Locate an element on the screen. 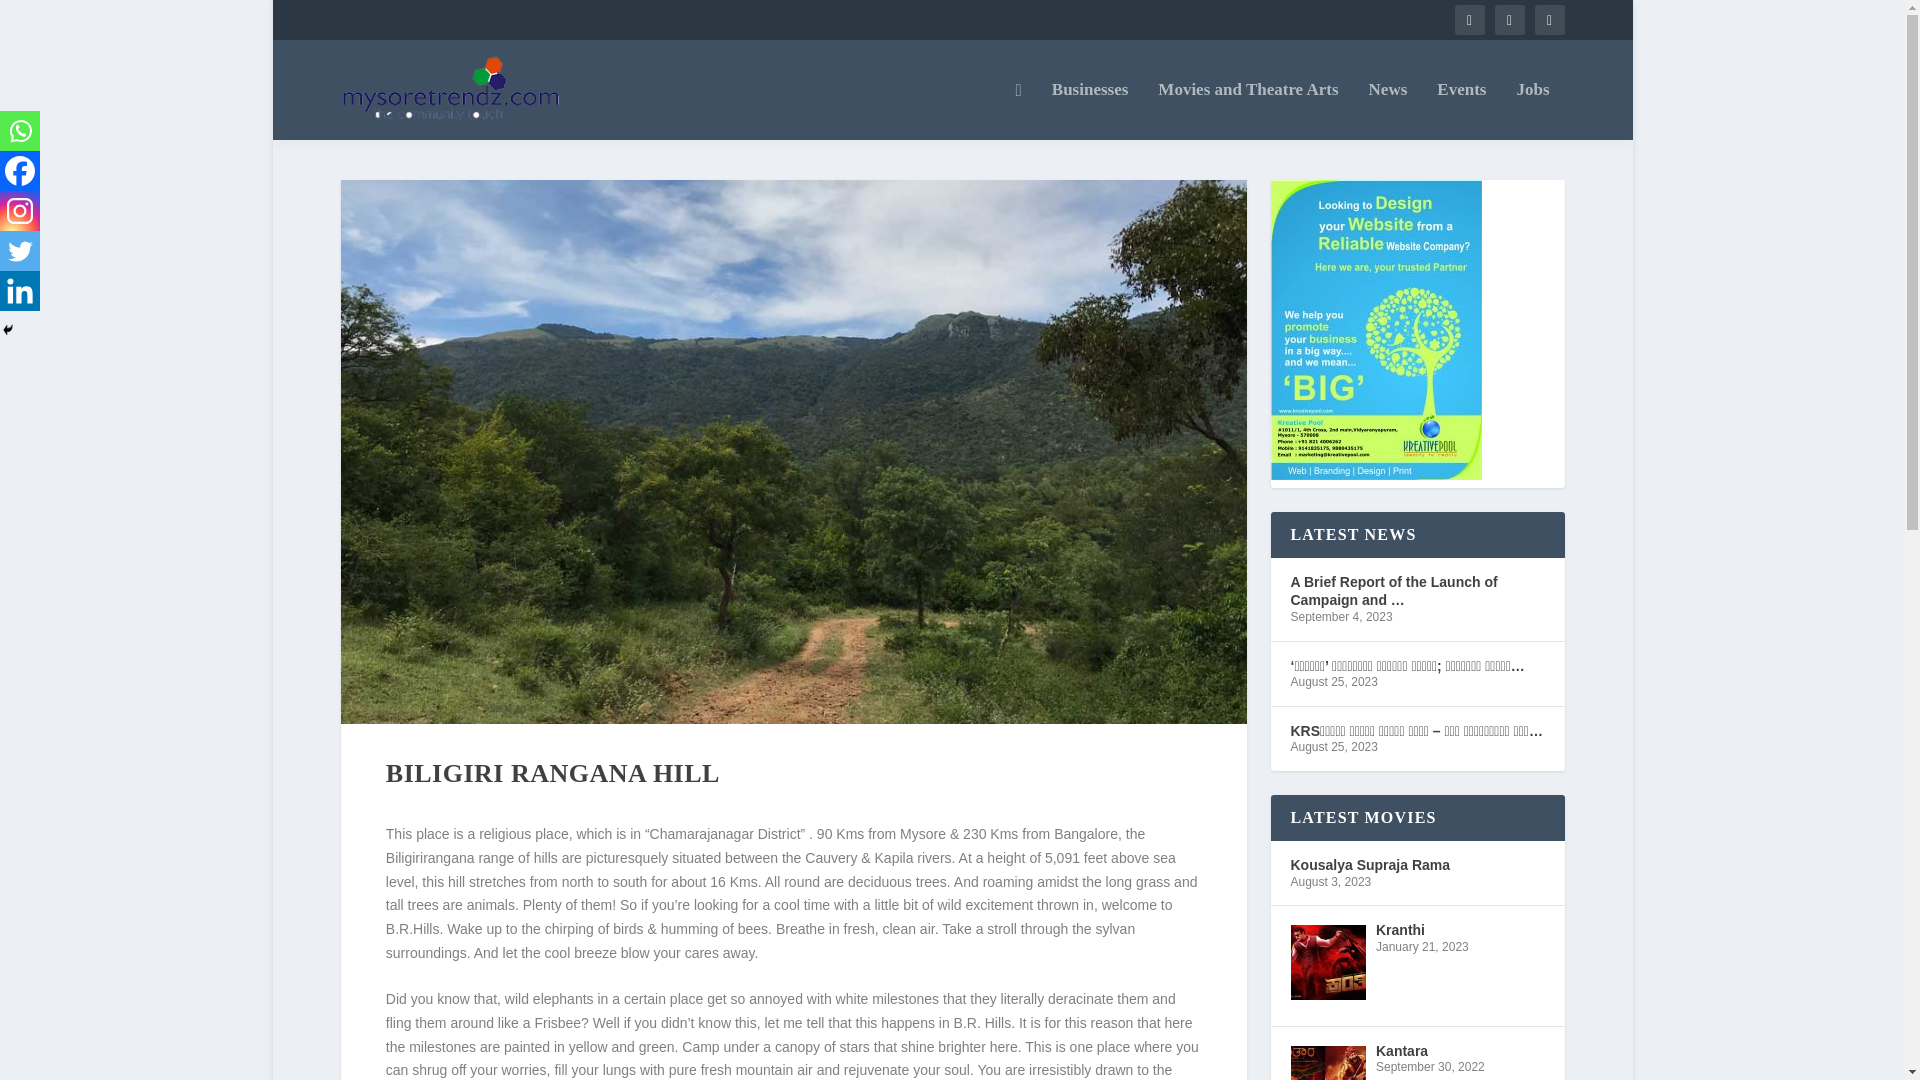  Linkedin is located at coordinates (20, 291).